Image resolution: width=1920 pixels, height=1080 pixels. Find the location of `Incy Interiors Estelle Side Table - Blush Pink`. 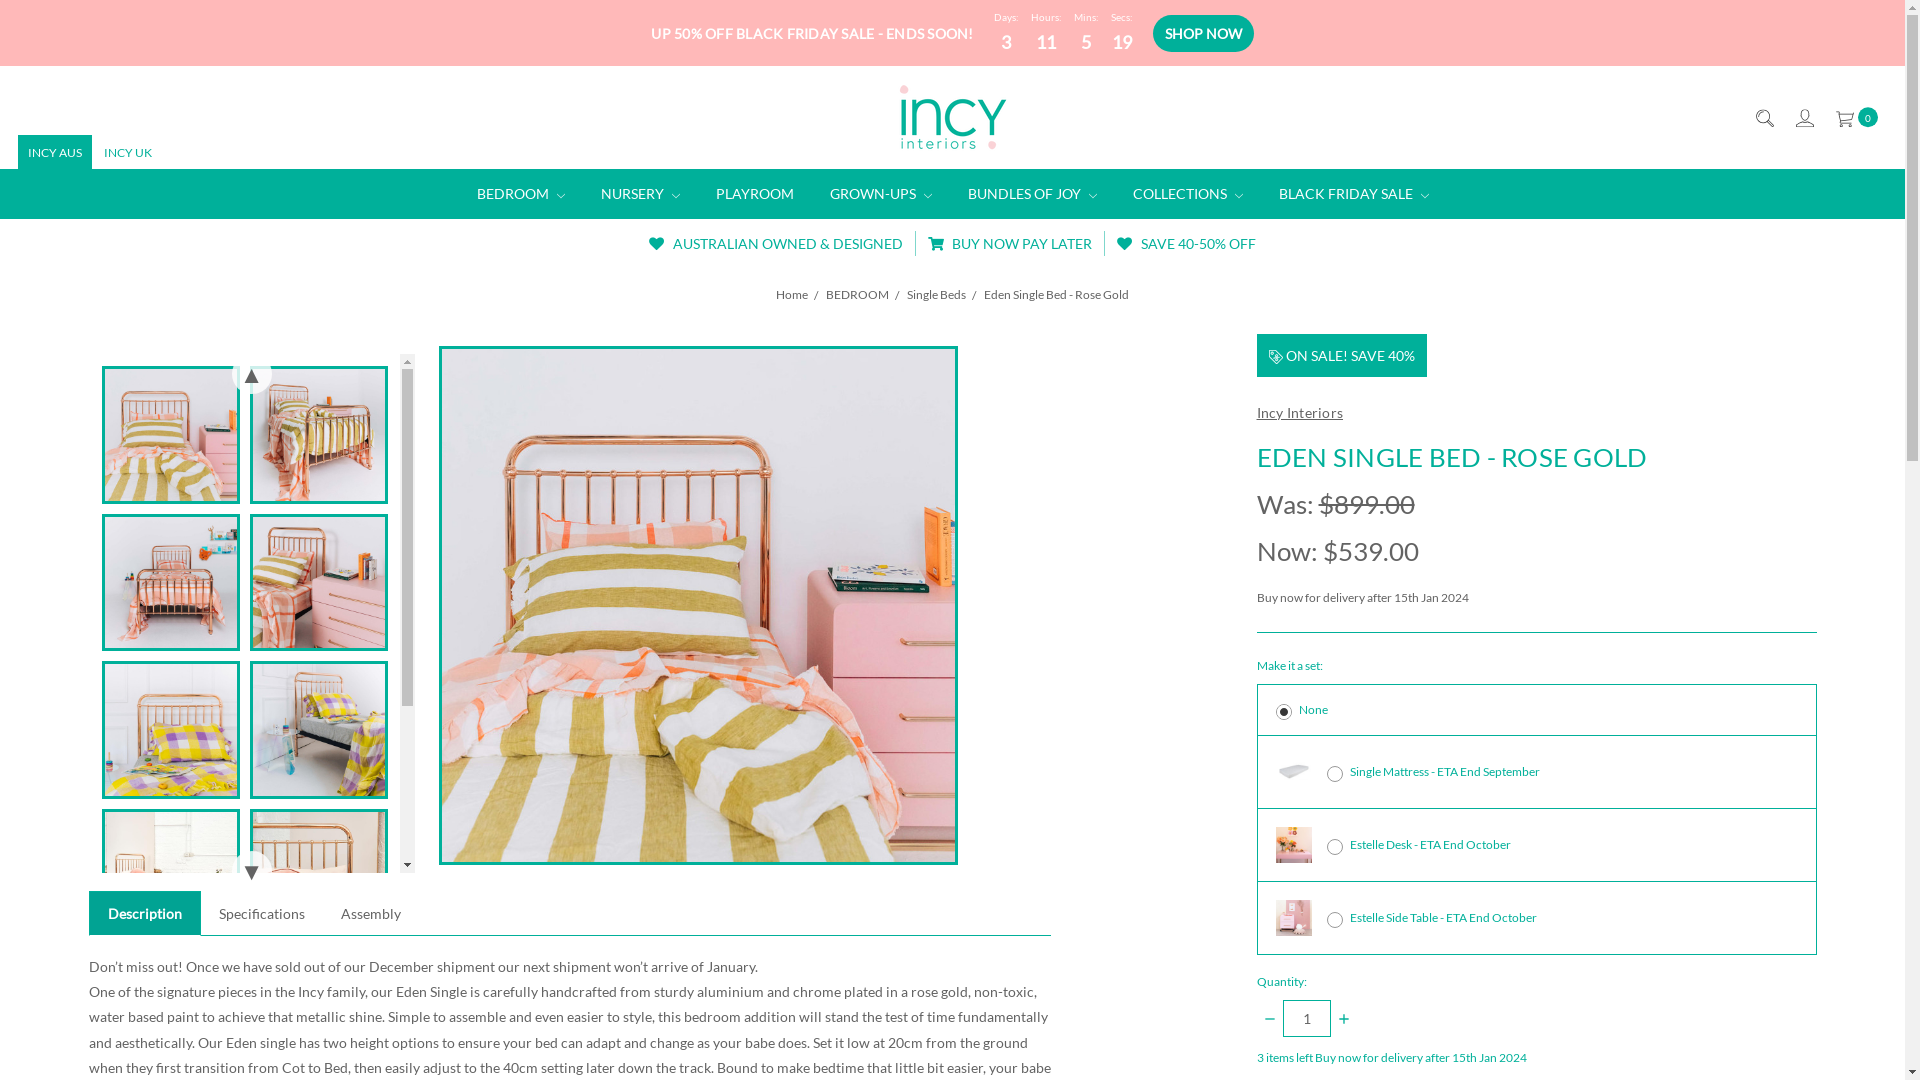

Incy Interiors Estelle Side Table - Blush Pink is located at coordinates (1294, 918).